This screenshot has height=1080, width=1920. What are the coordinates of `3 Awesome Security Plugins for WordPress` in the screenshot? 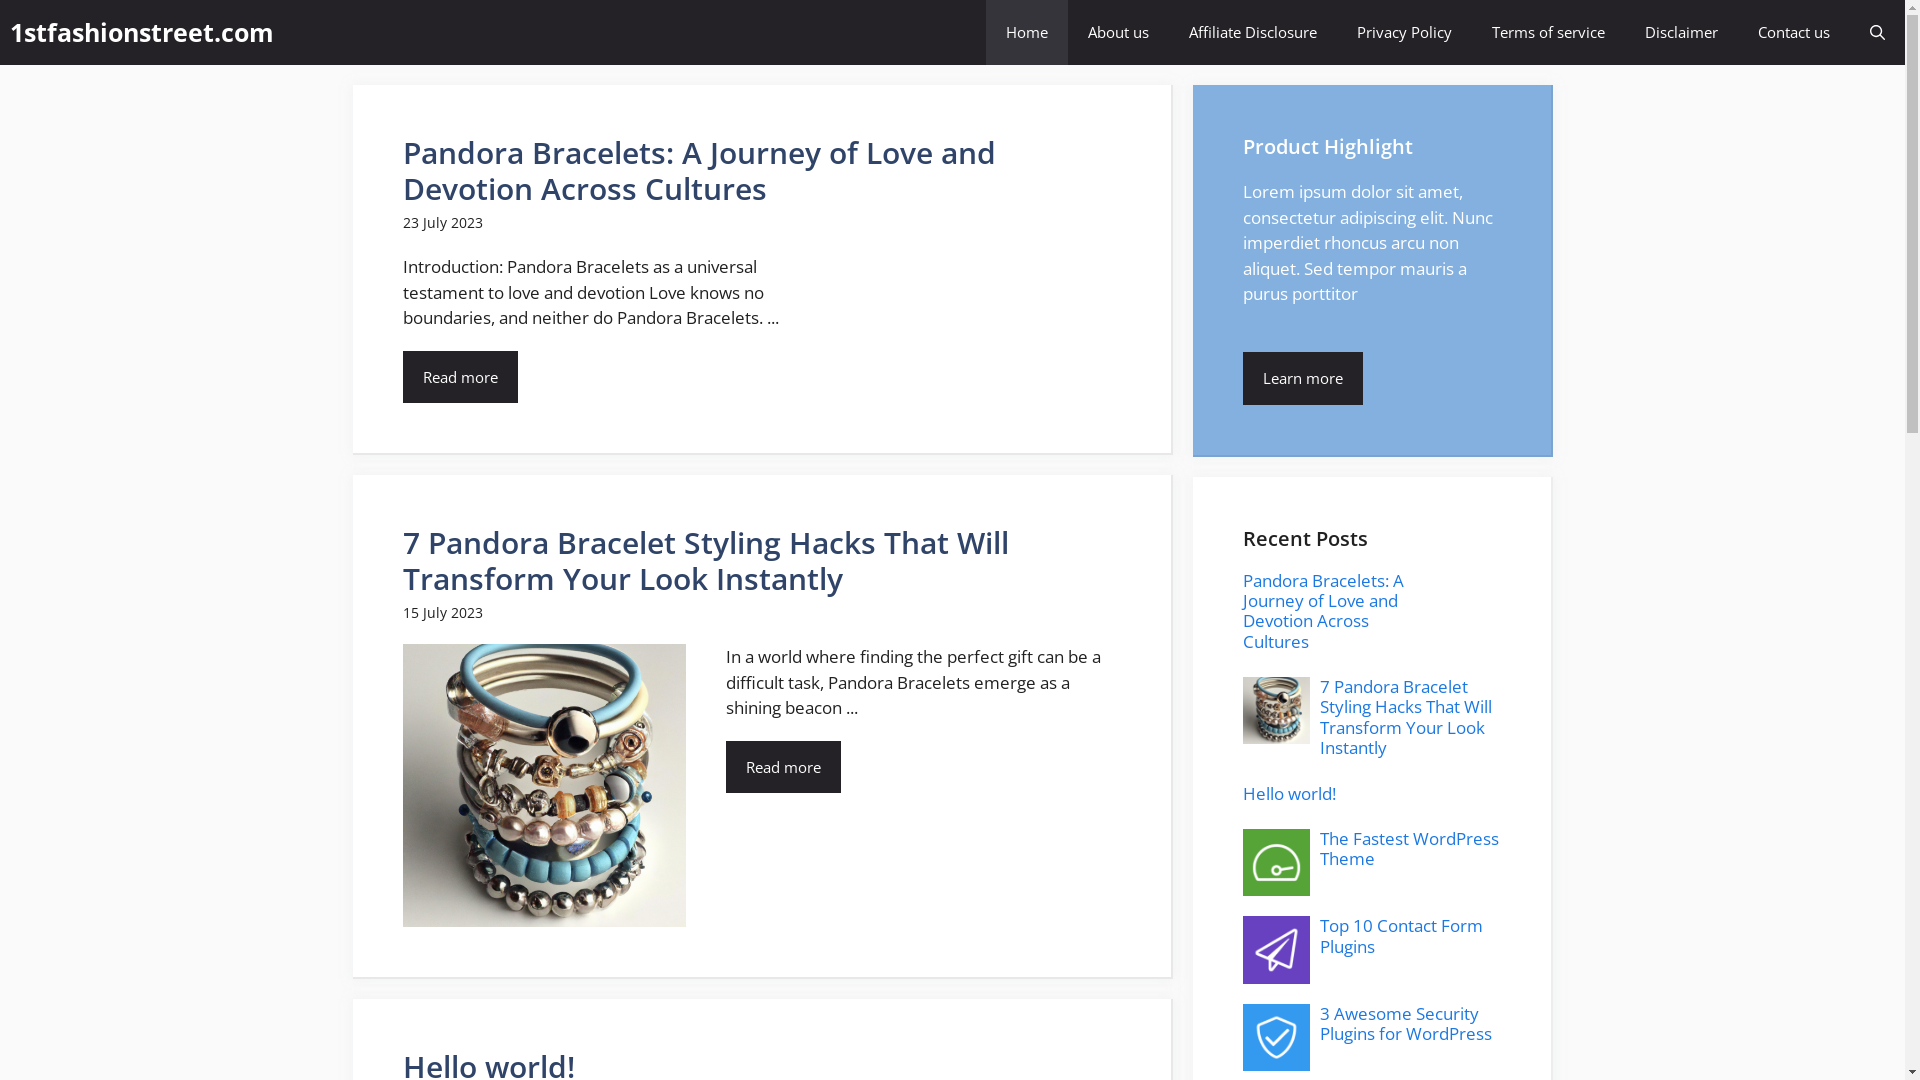 It's located at (1406, 1024).